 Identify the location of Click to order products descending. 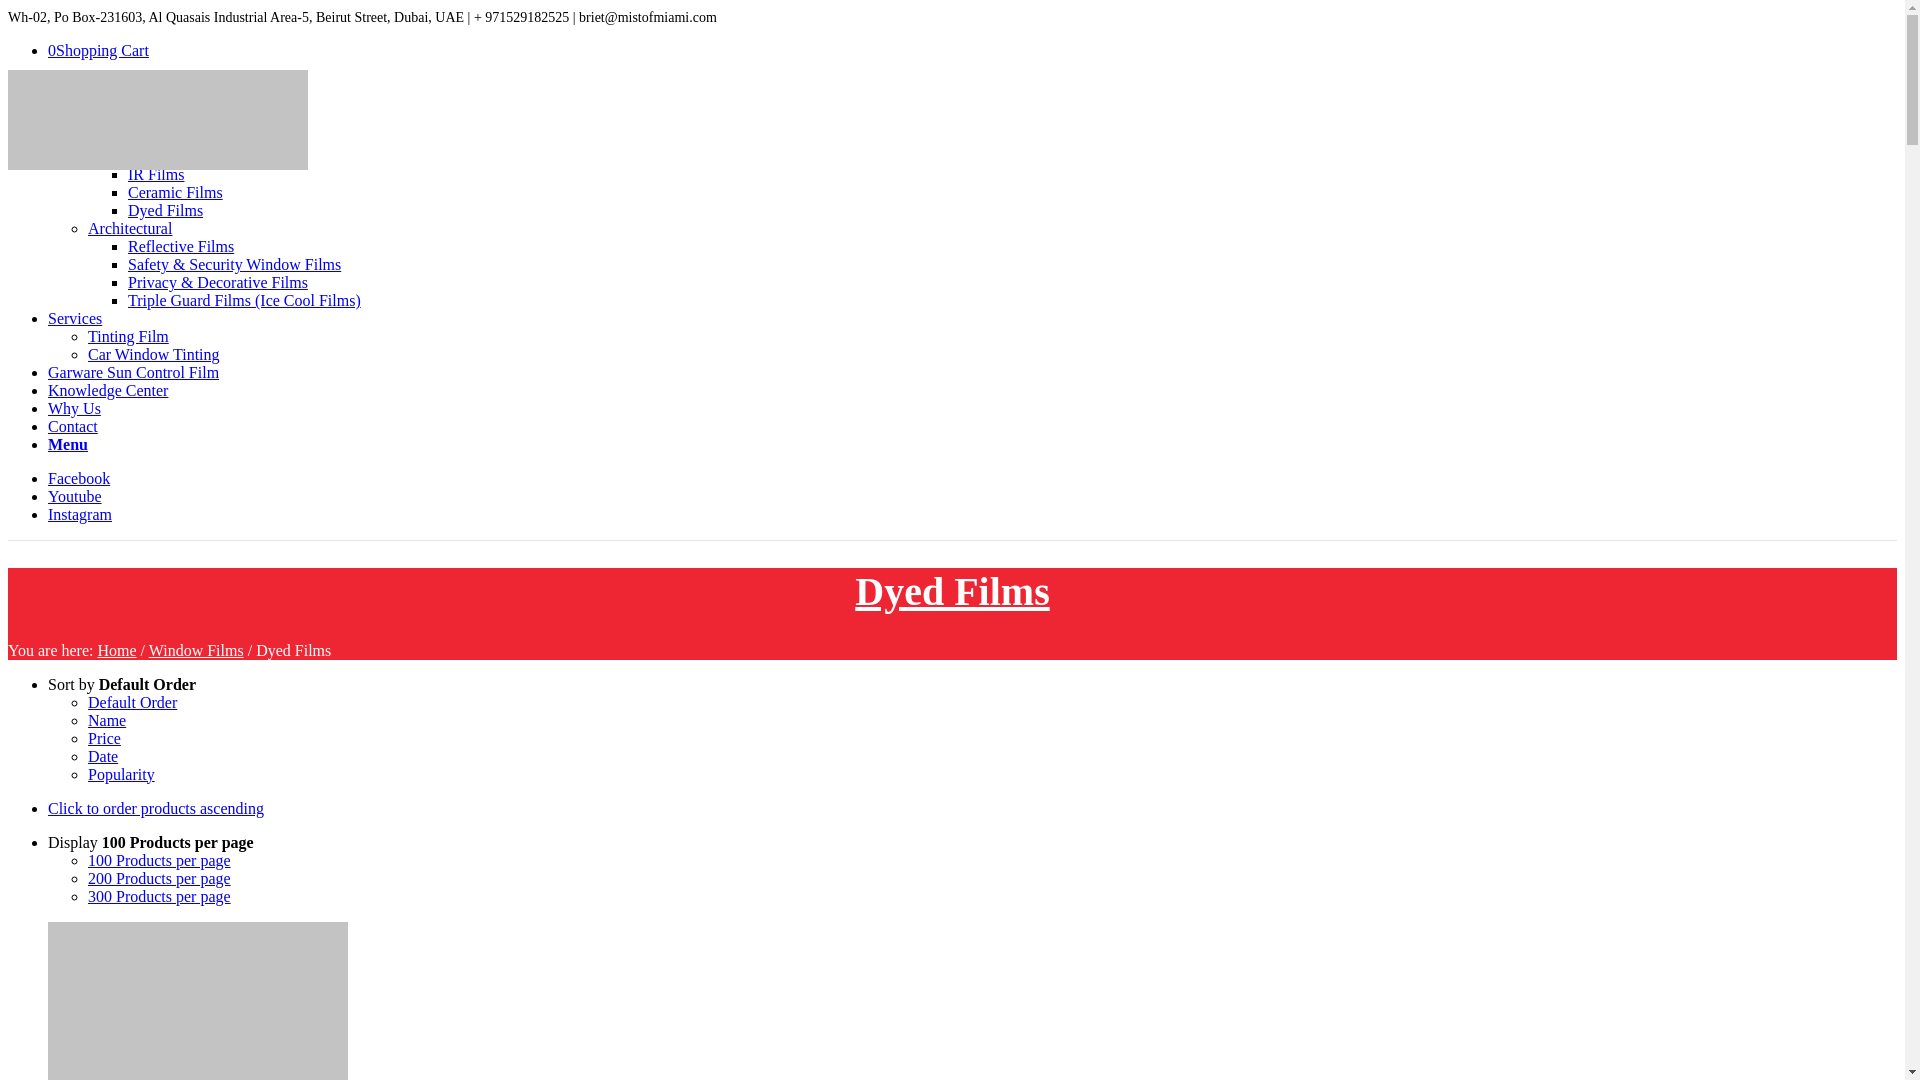
(156, 808).